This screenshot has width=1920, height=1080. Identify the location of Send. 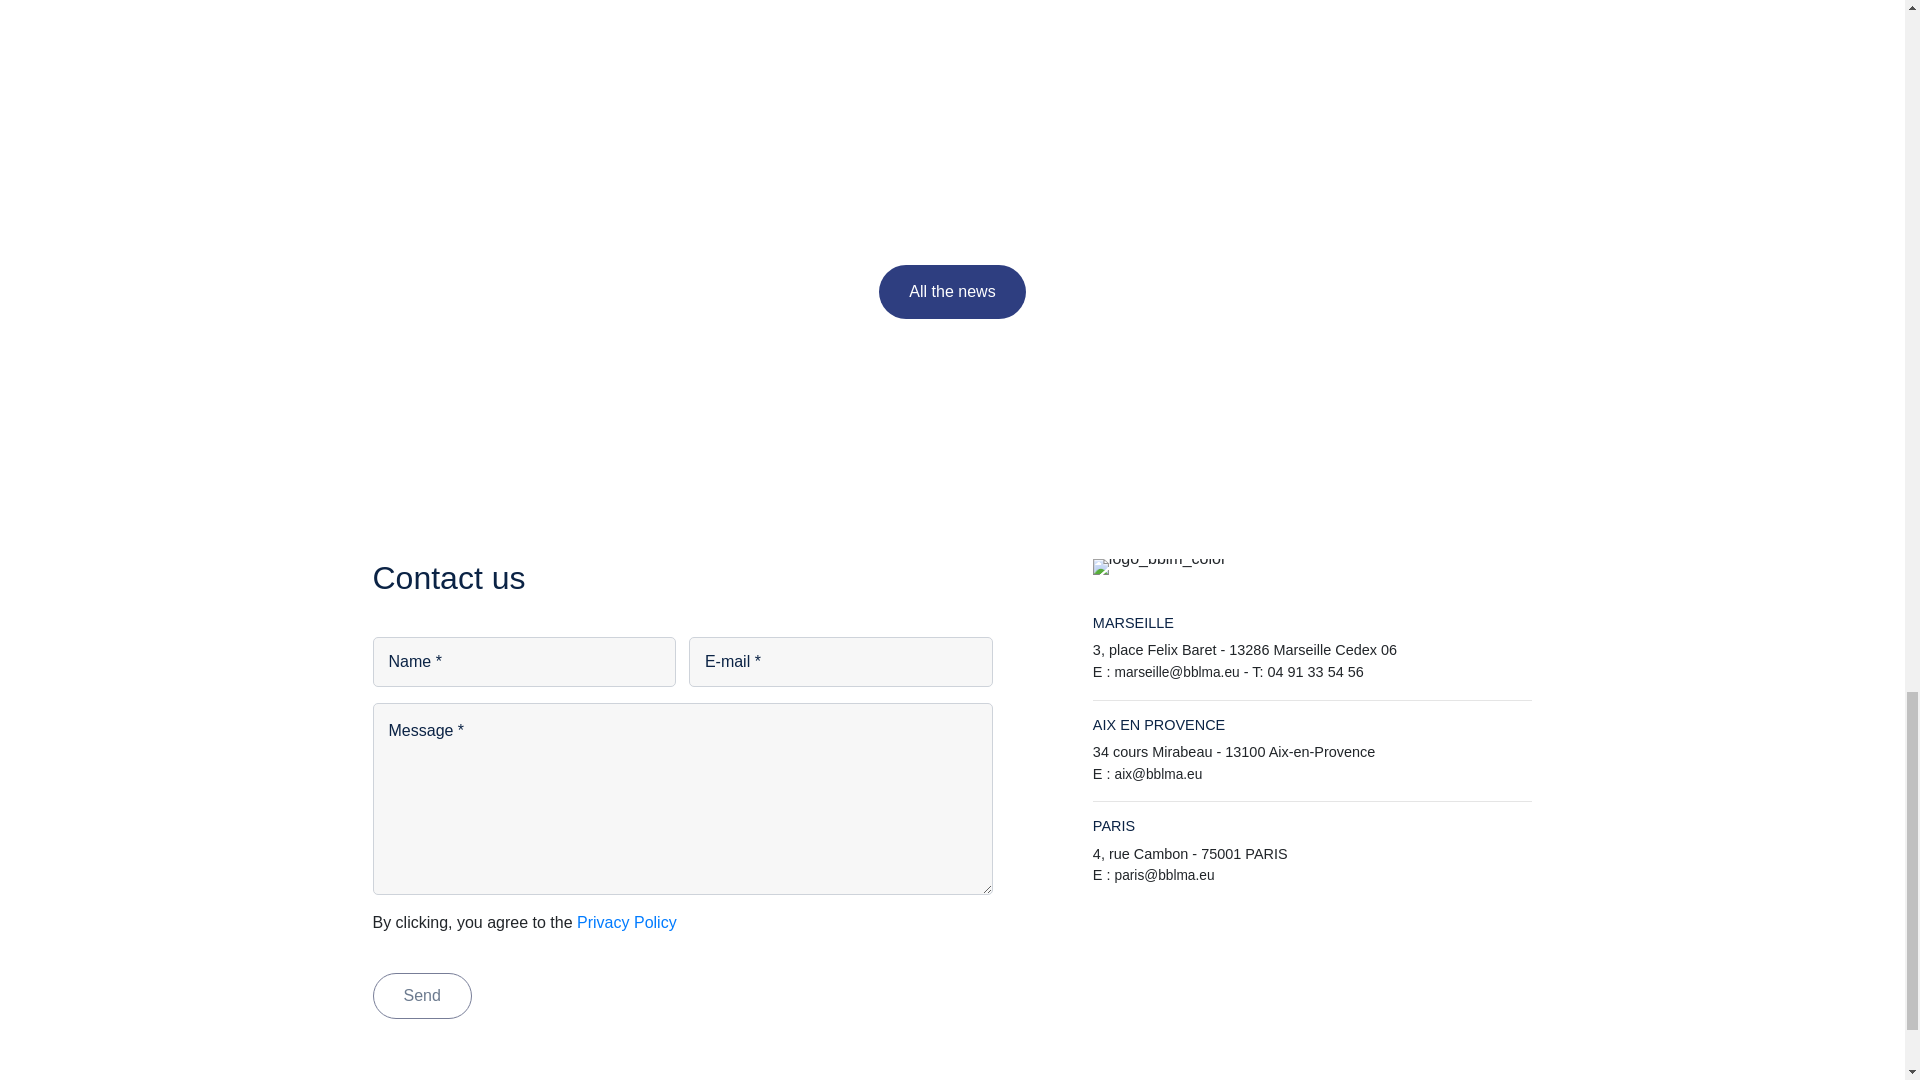
(421, 996).